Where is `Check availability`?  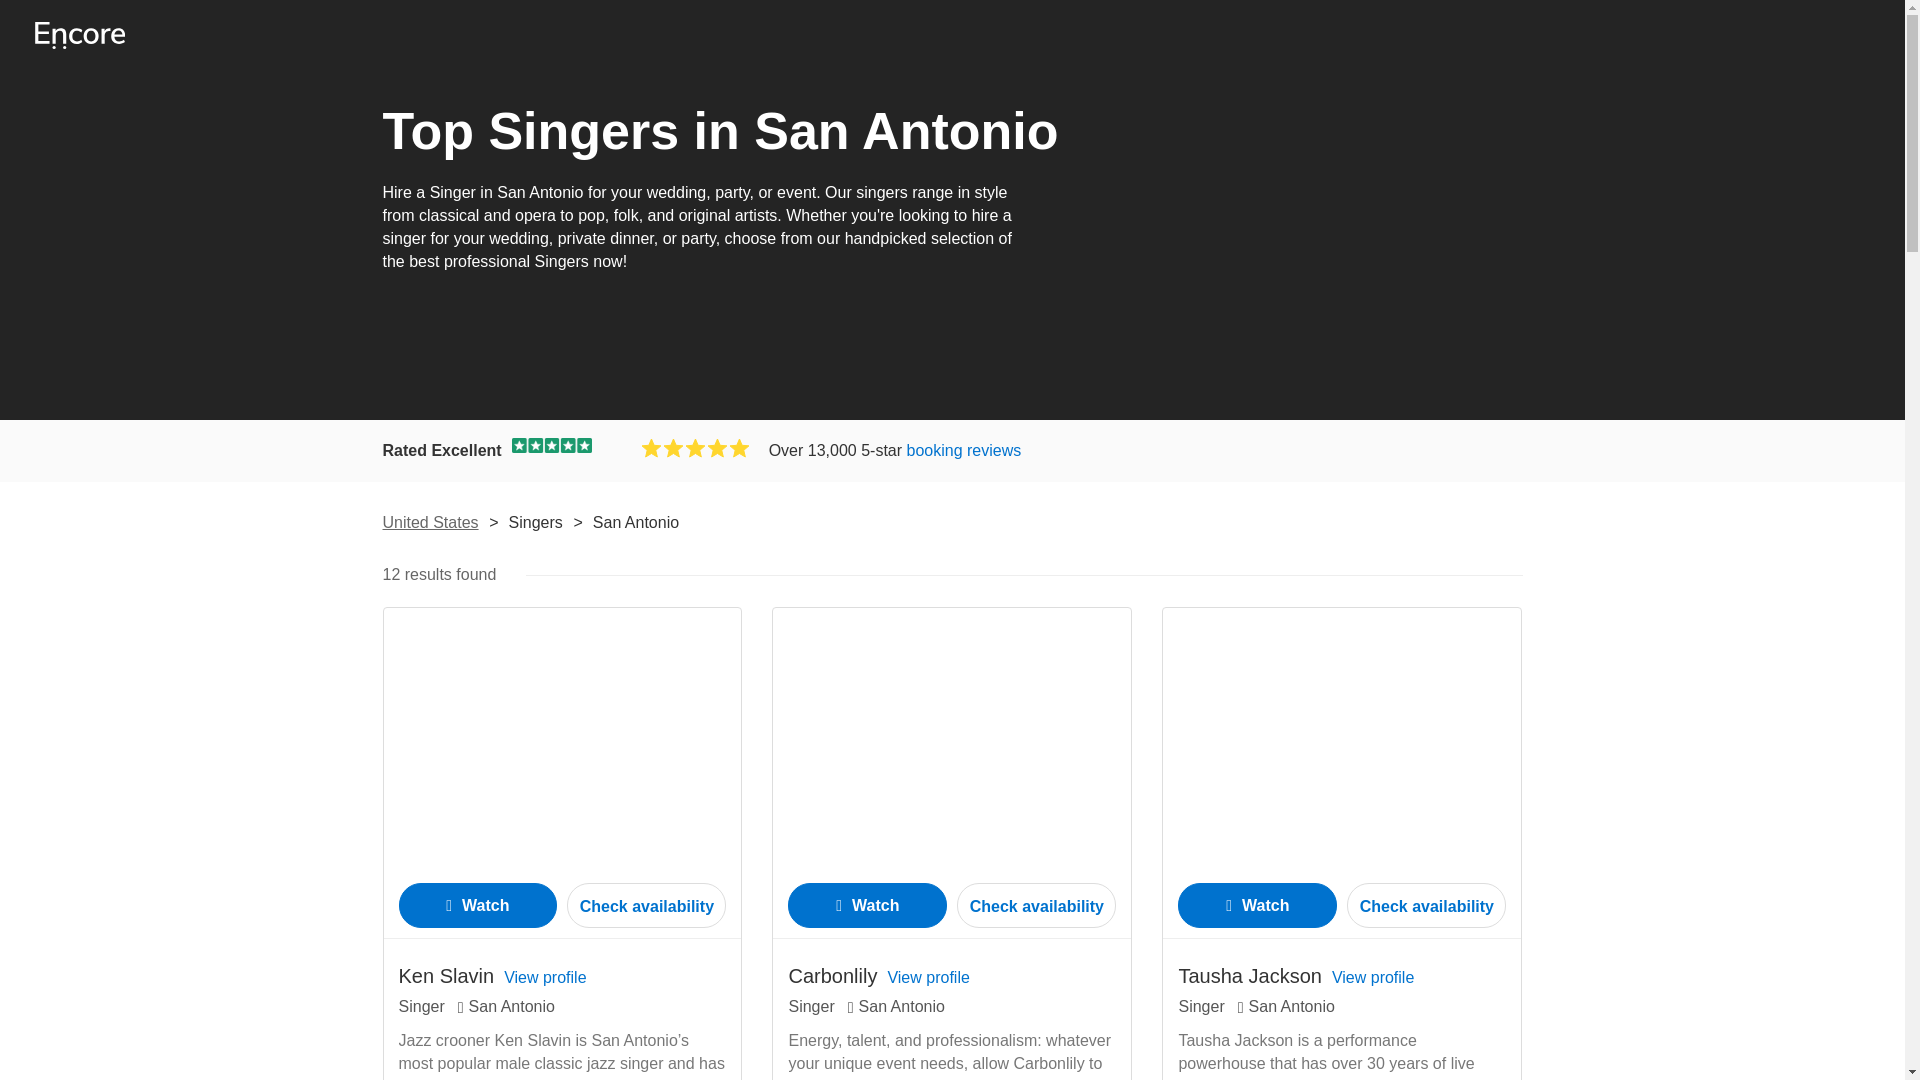 Check availability is located at coordinates (646, 905).